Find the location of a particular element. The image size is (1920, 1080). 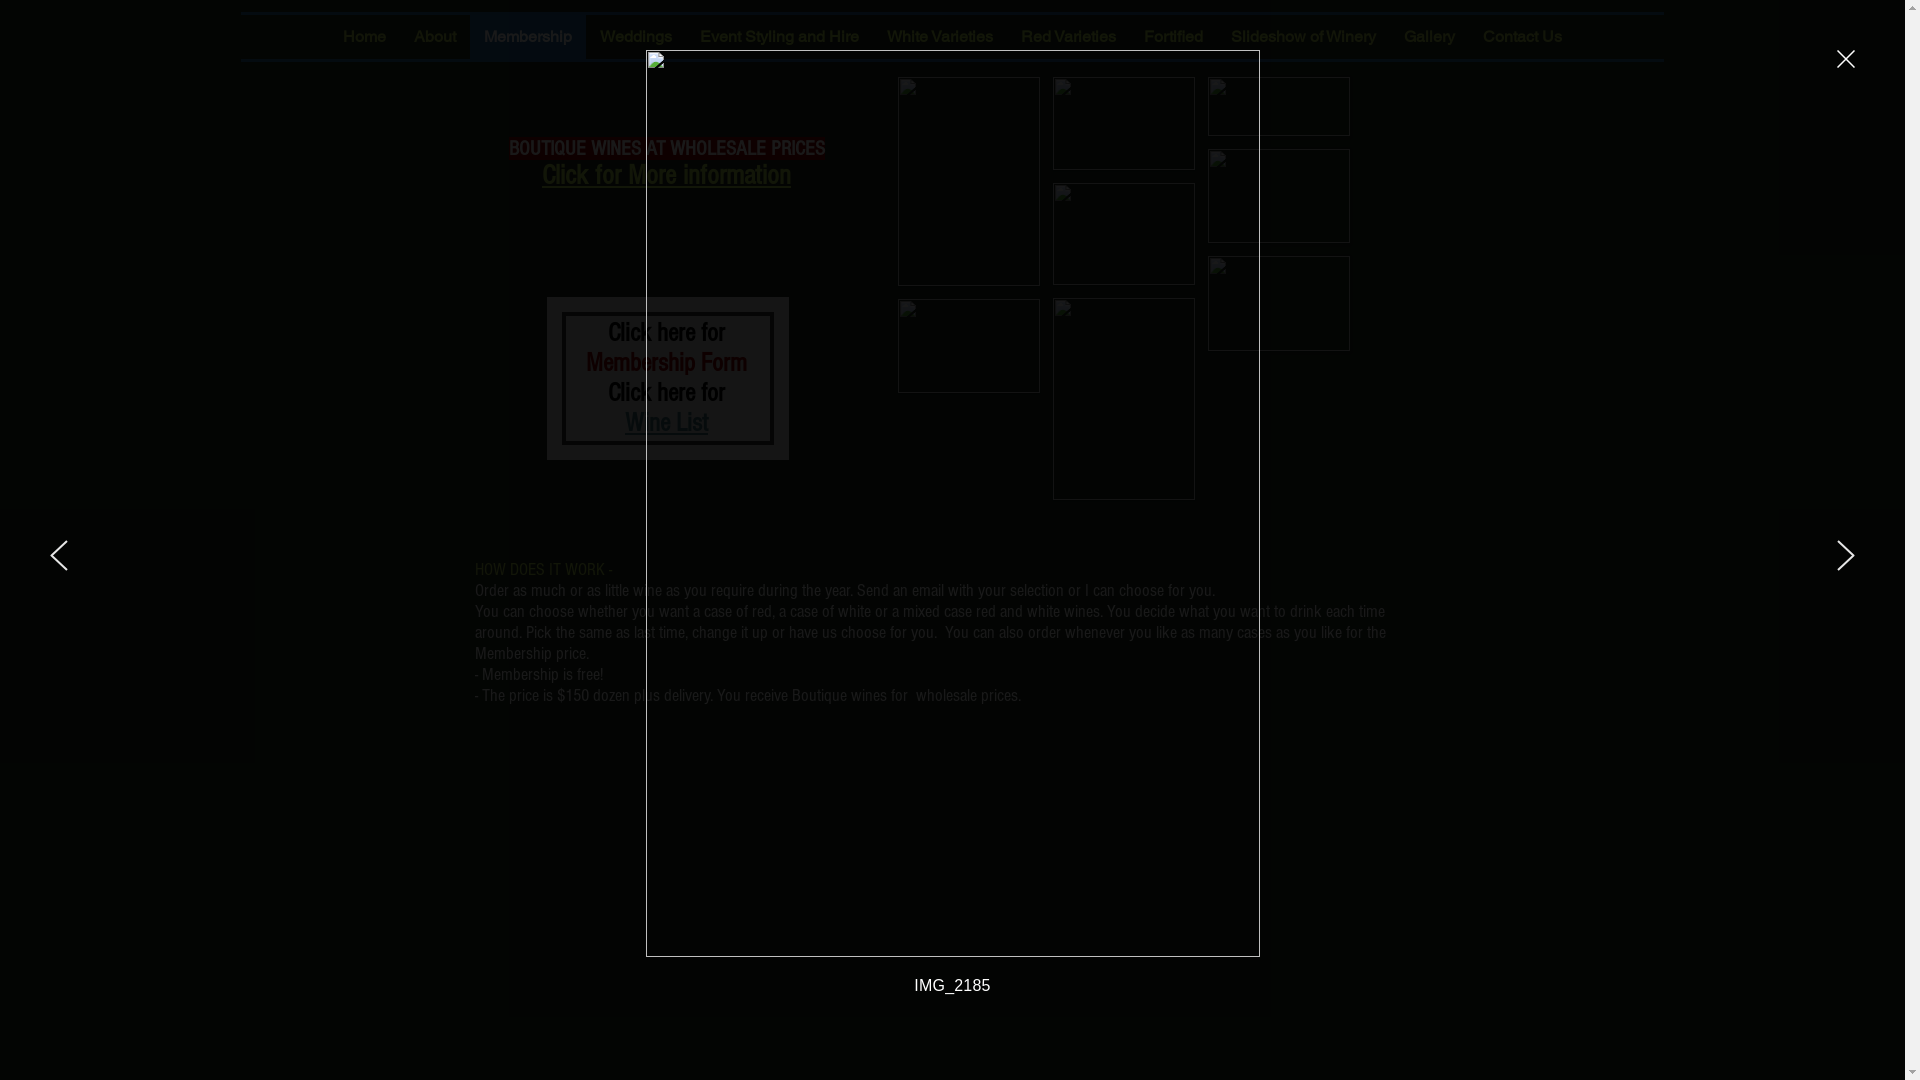

Slideshow of Winery is located at coordinates (1302, 37).